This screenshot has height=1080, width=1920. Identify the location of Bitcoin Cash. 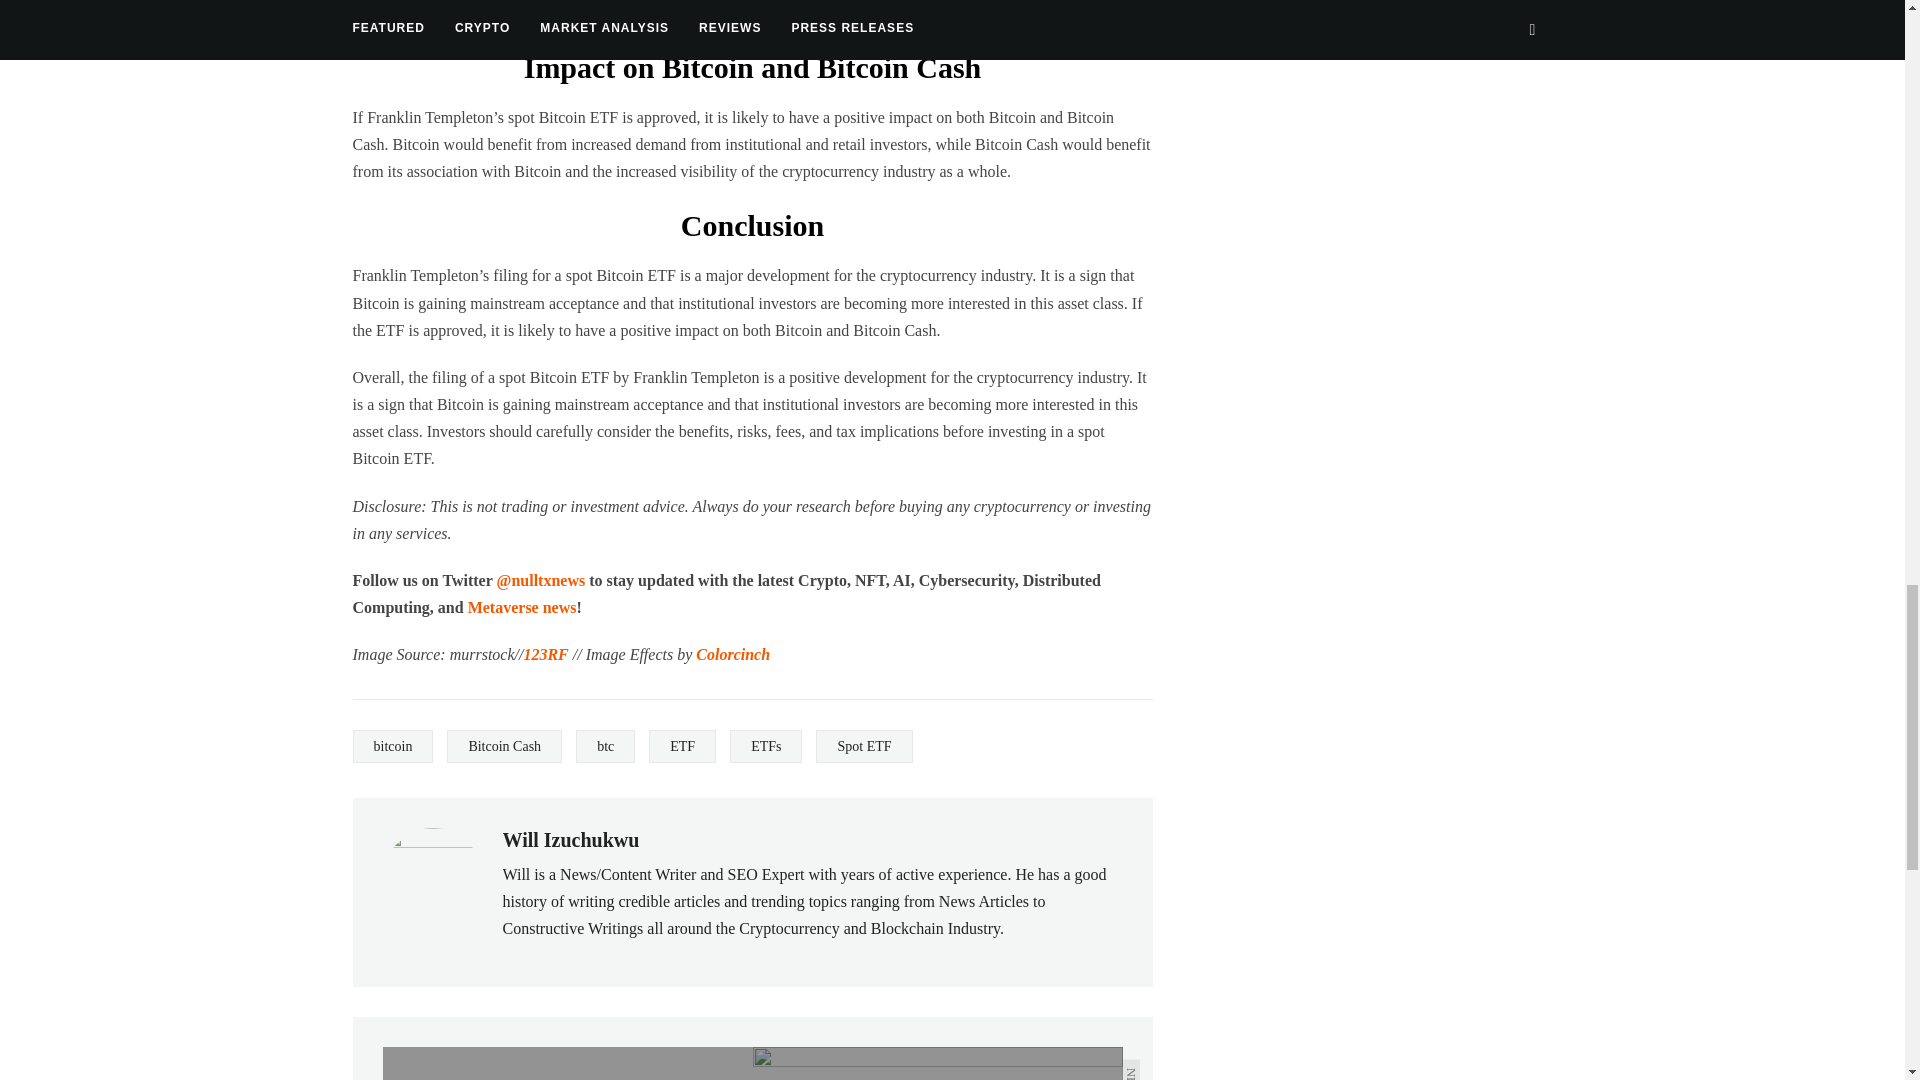
(504, 746).